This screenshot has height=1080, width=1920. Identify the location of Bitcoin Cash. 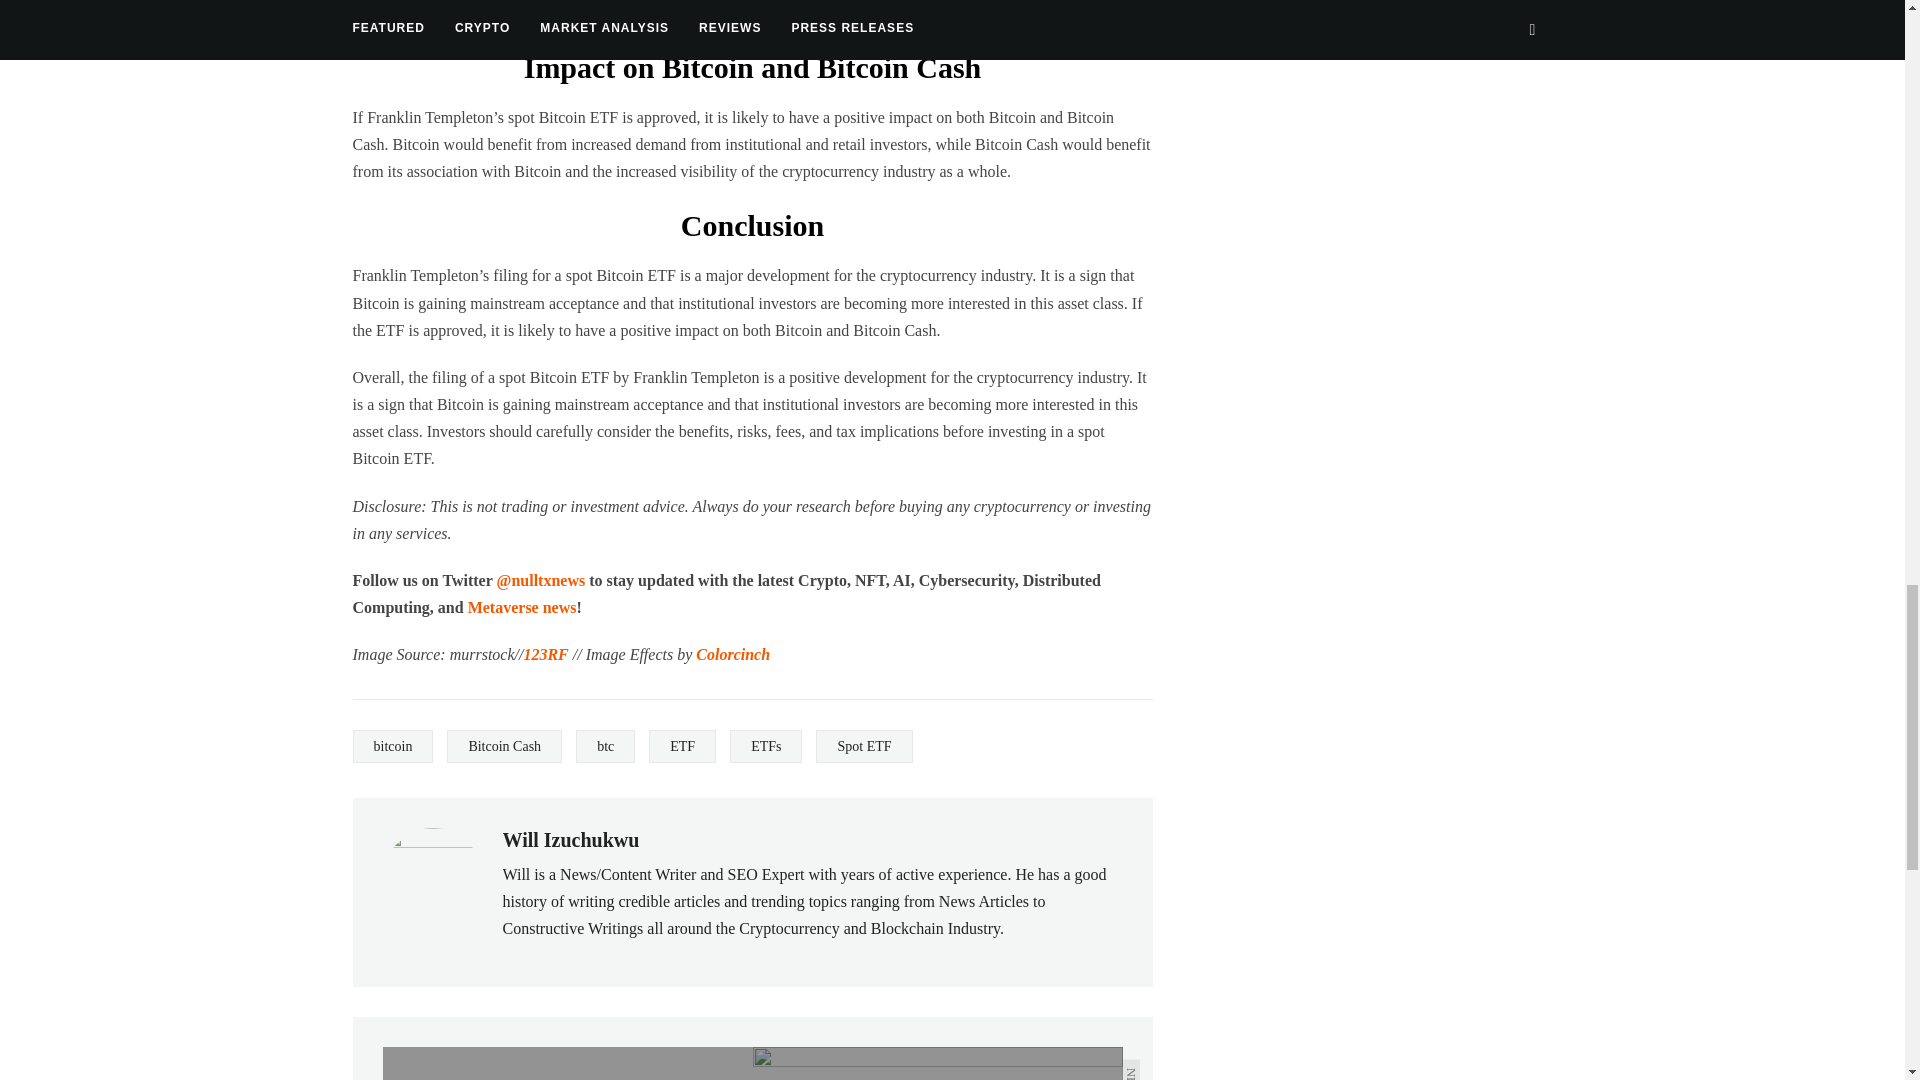
(504, 746).